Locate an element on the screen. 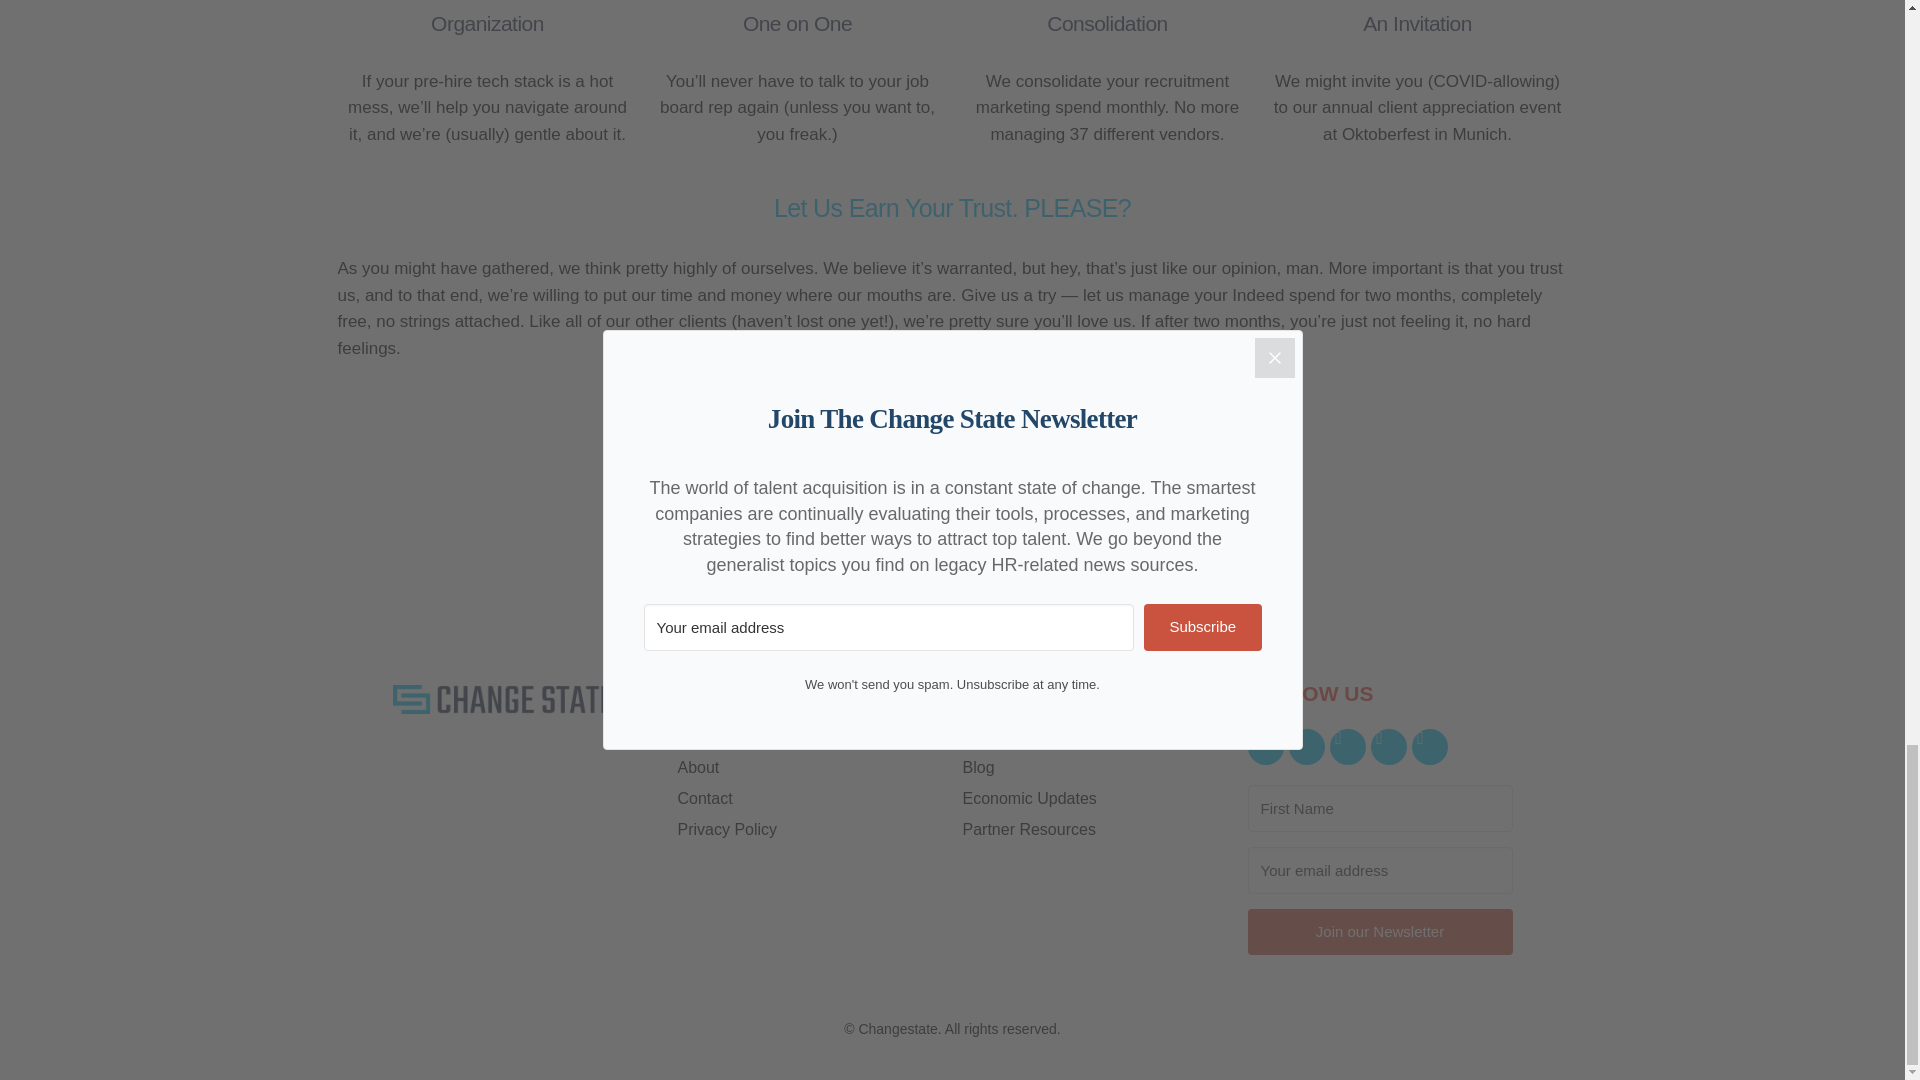 Image resolution: width=1920 pixels, height=1080 pixels. Podcast is located at coordinates (1094, 737).